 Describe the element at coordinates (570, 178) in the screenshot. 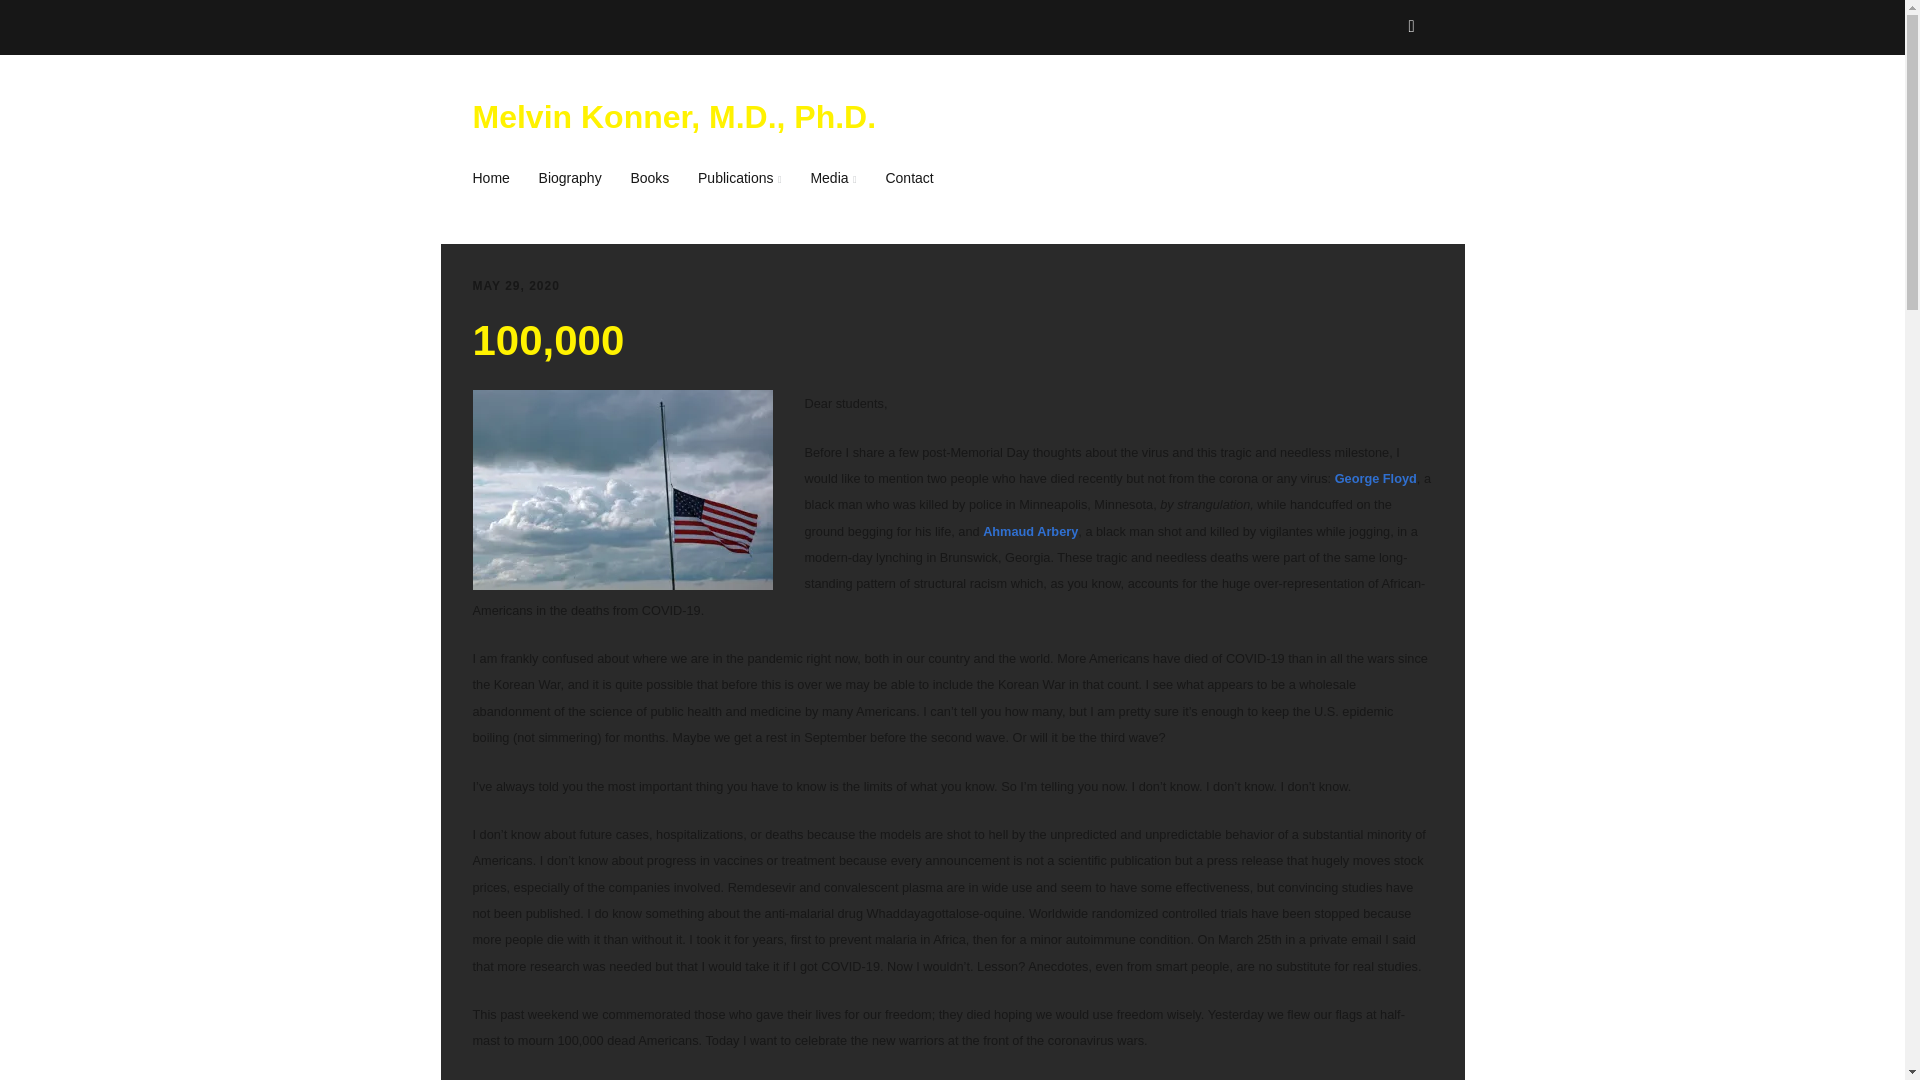

I see `Biography` at that location.